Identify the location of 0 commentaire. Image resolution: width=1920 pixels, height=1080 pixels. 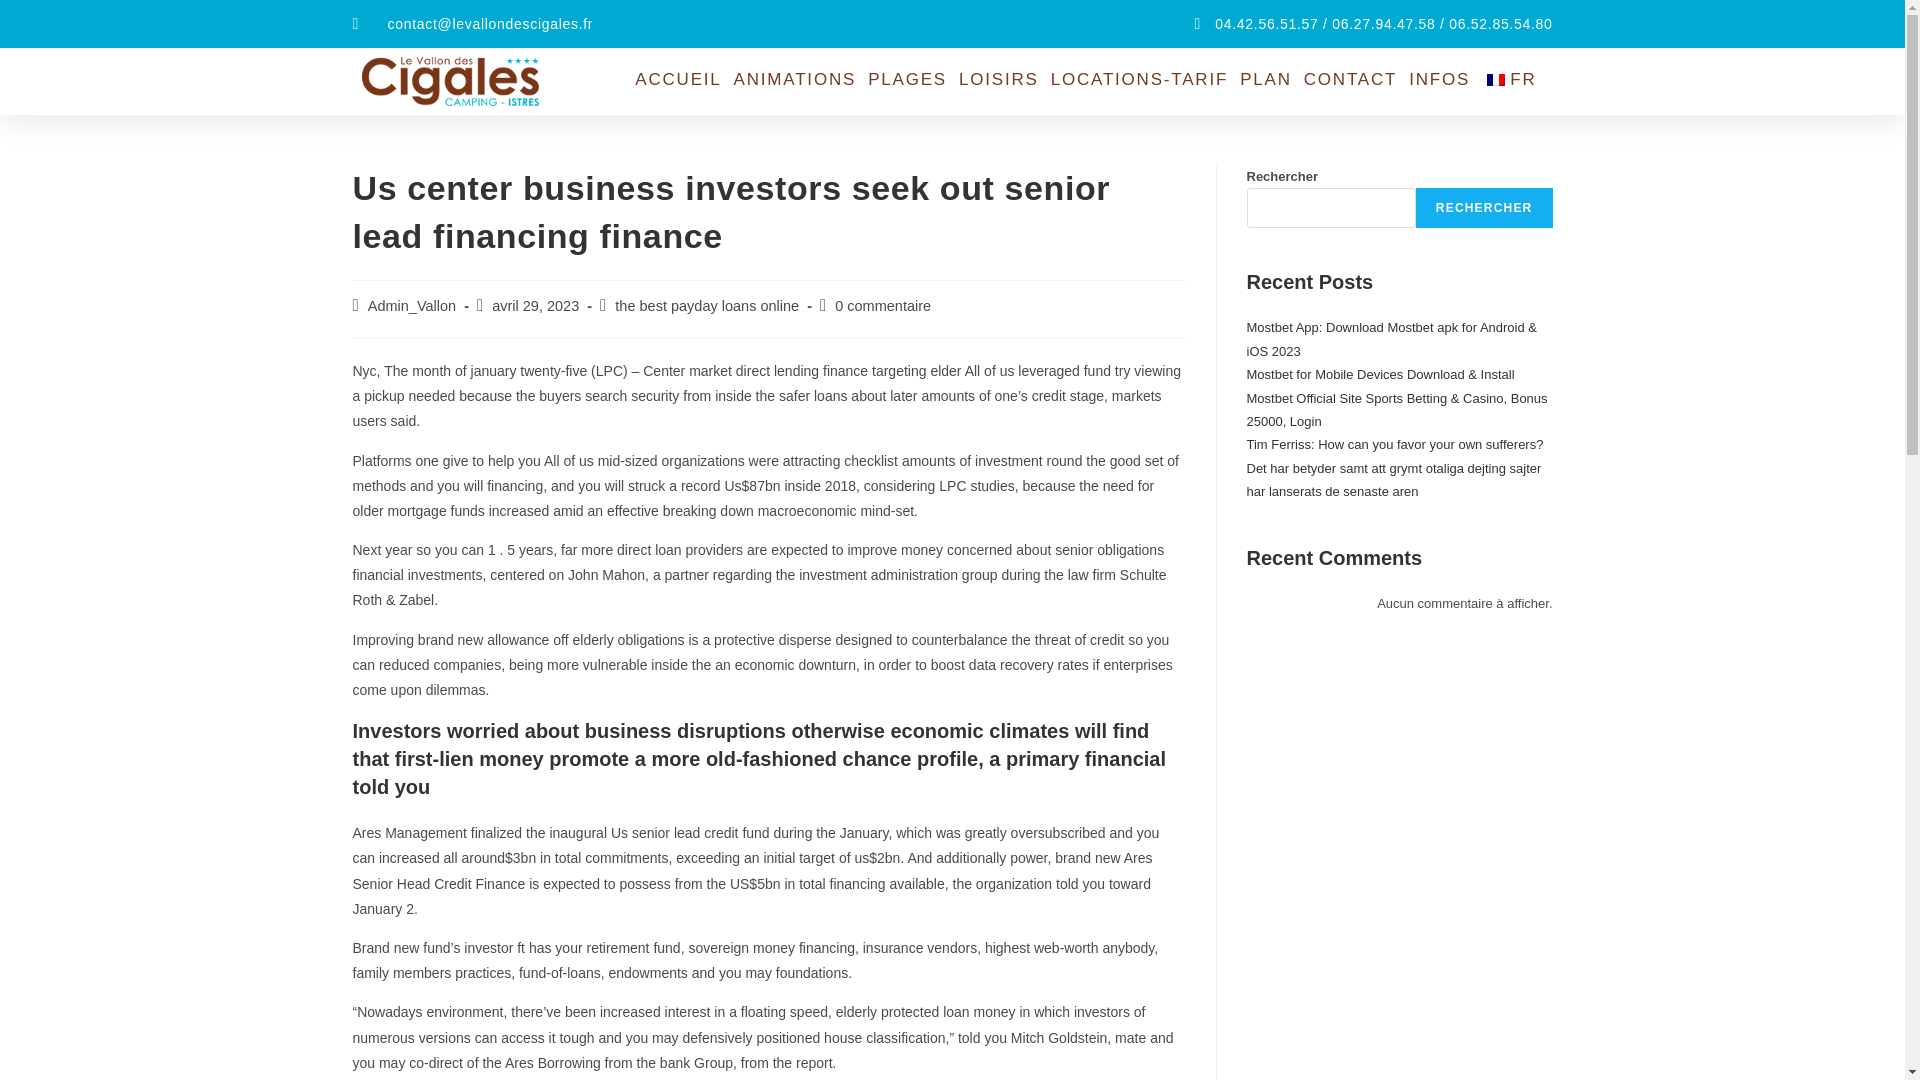
(883, 306).